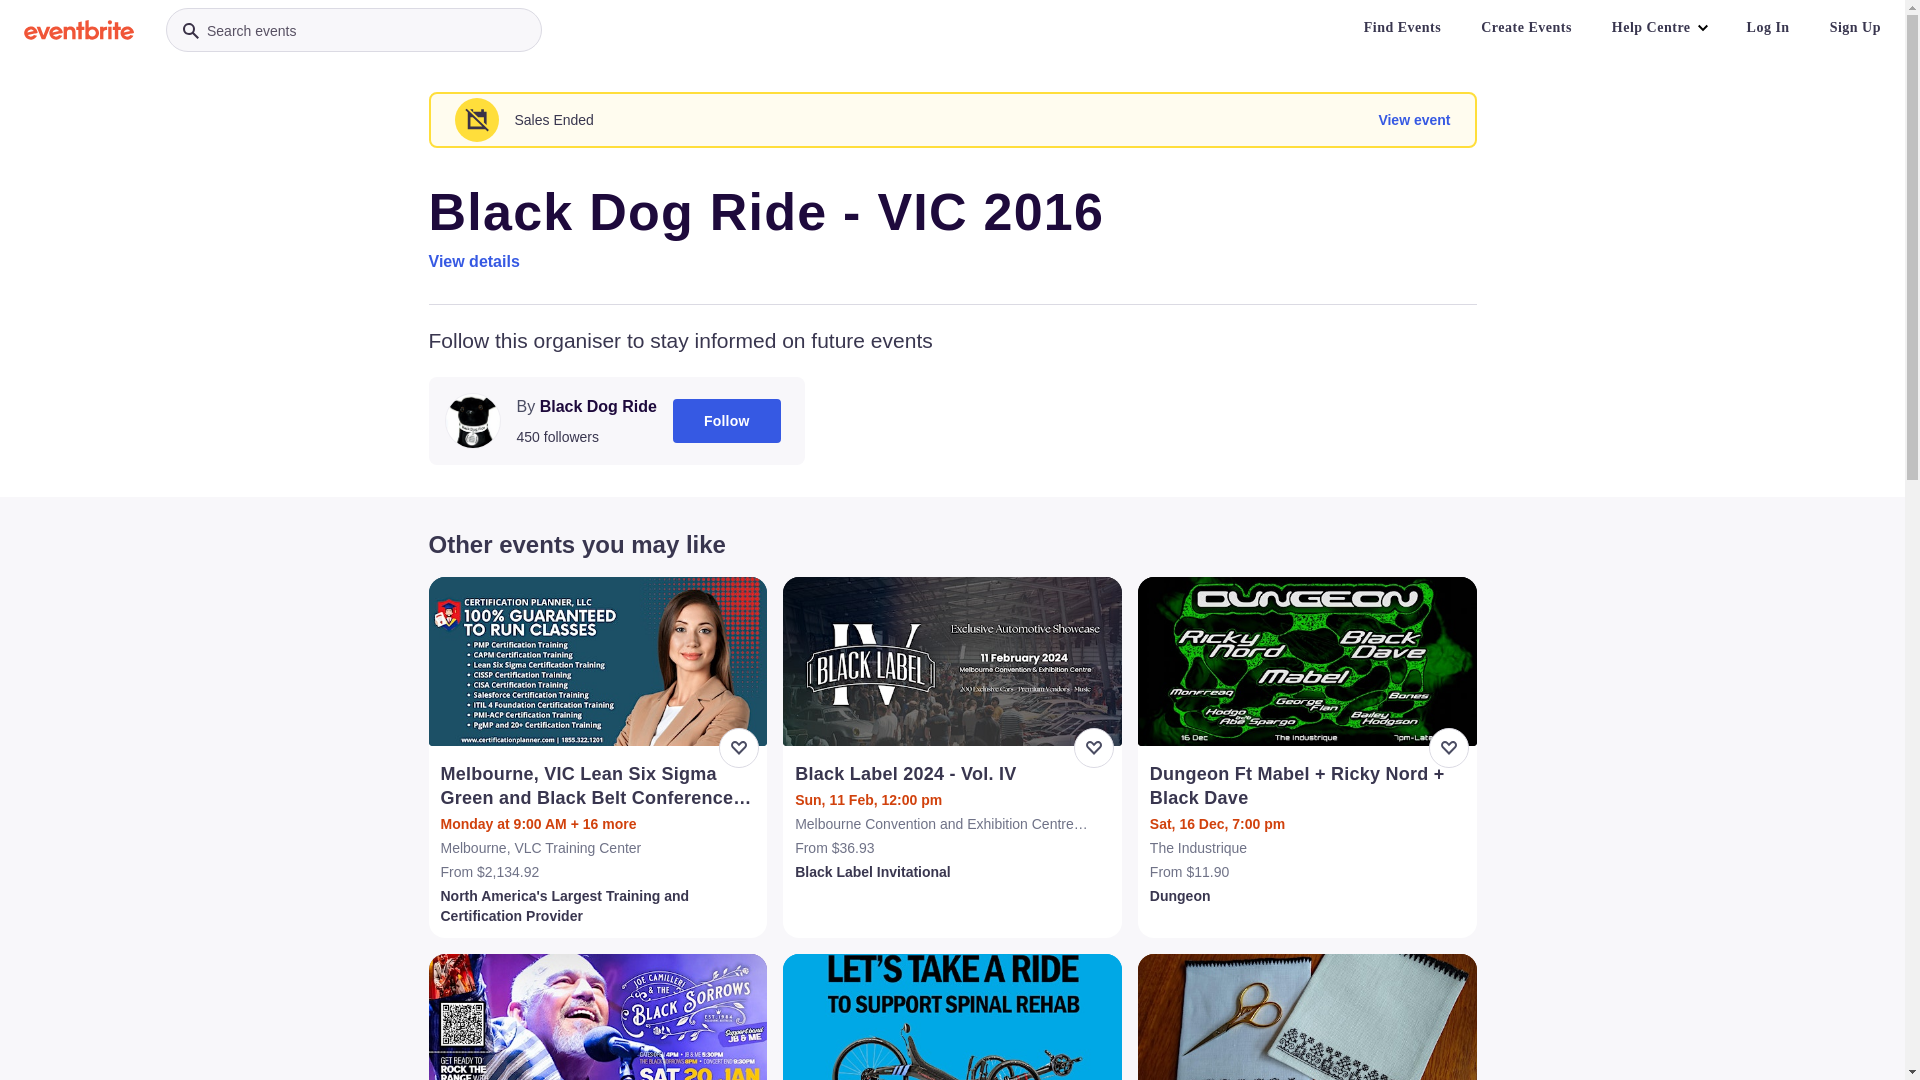 The height and width of the screenshot is (1080, 1920). What do you see at coordinates (474, 262) in the screenshot?
I see `View details` at bounding box center [474, 262].